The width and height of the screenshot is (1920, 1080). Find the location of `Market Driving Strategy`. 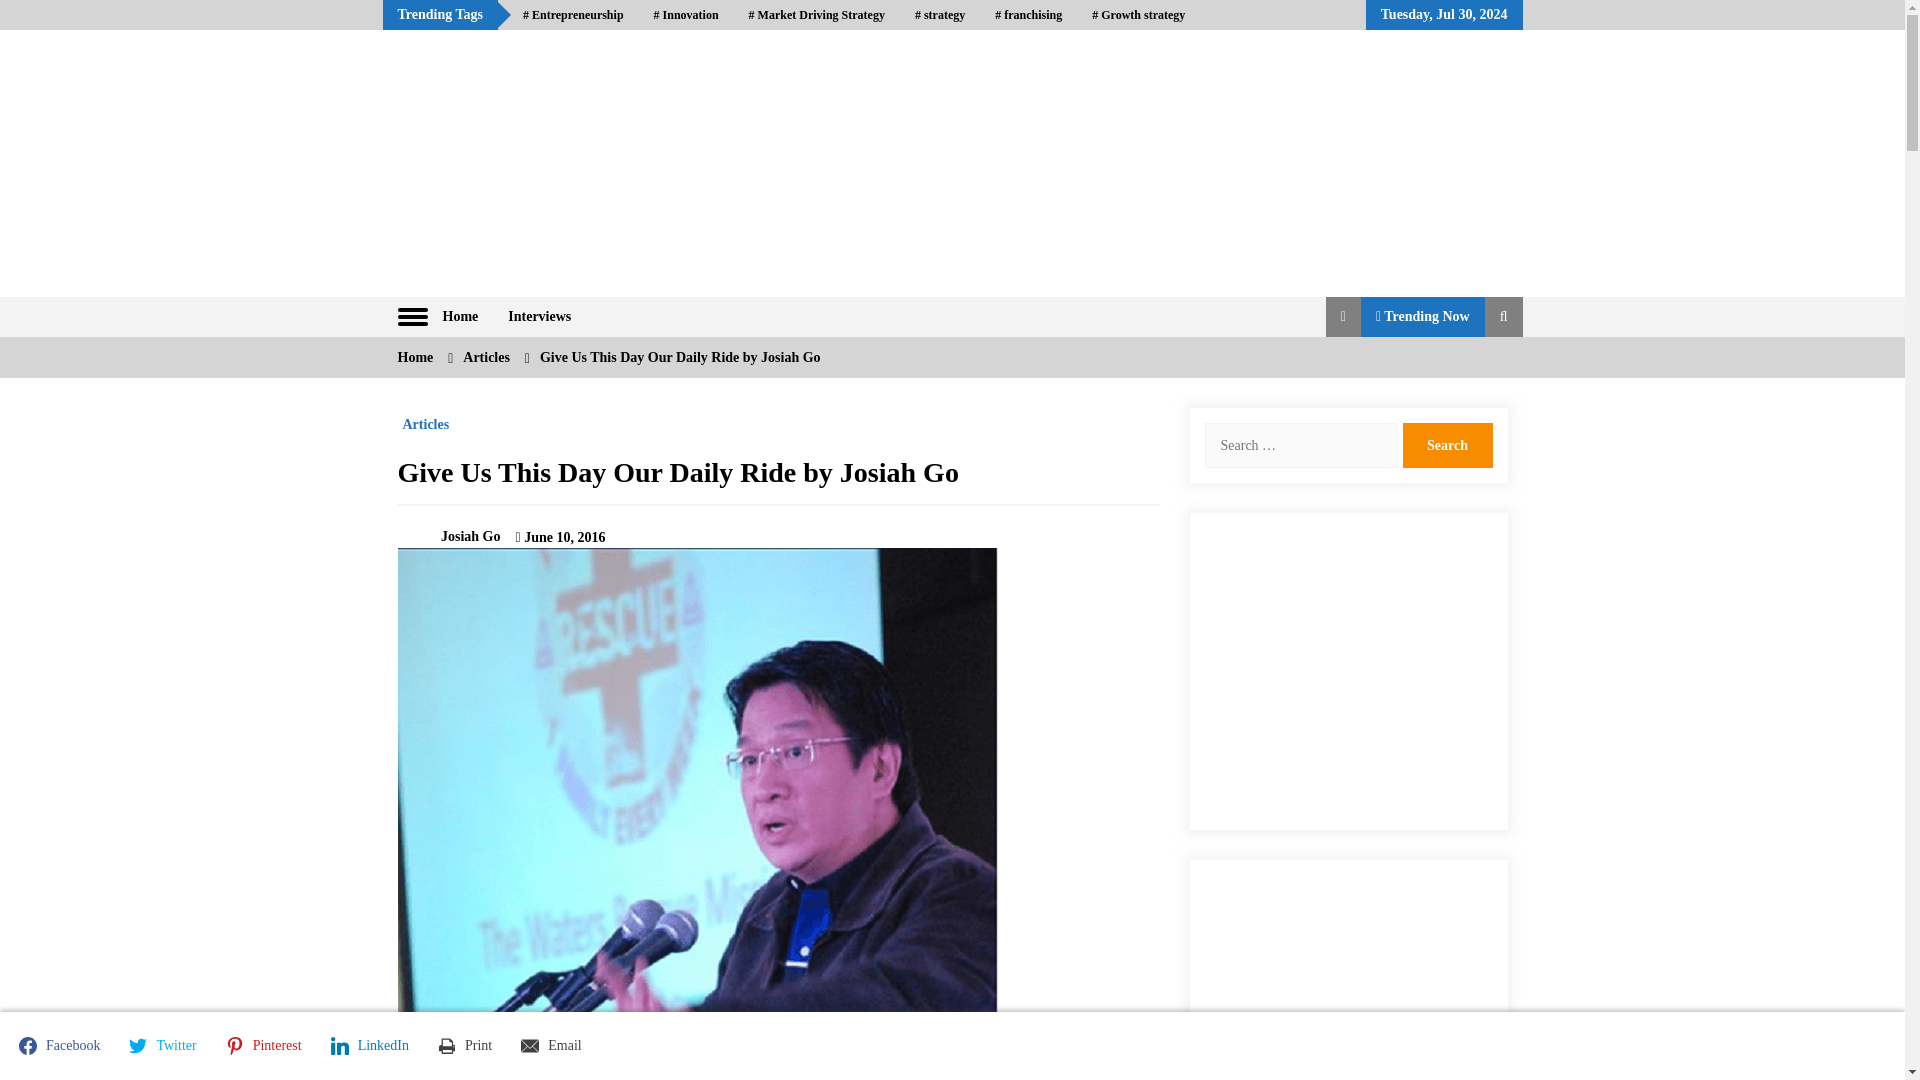

Market Driving Strategy is located at coordinates (816, 15).